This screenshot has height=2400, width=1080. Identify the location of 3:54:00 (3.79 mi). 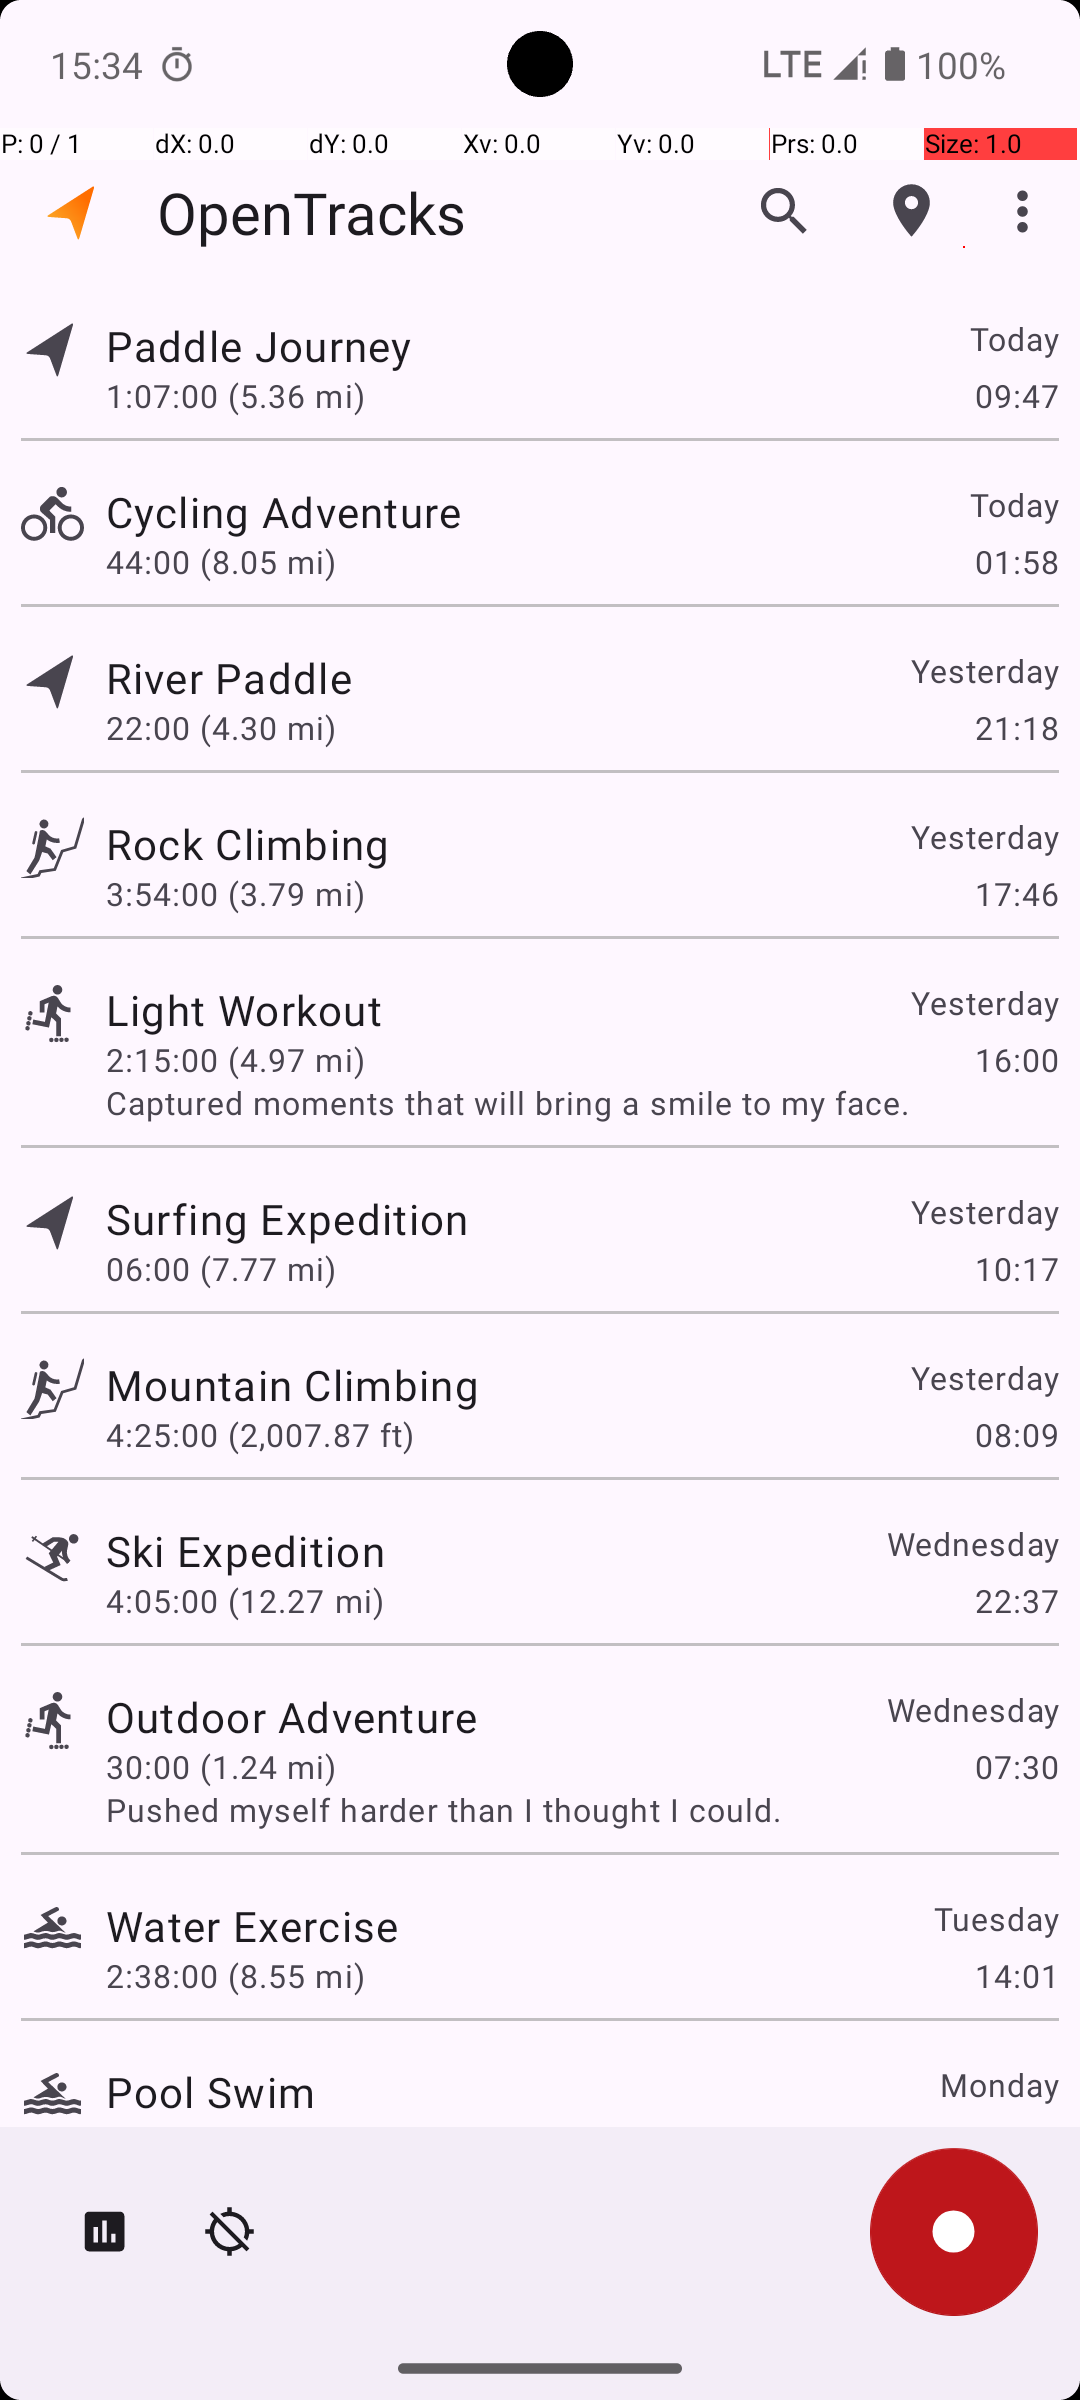
(236, 894).